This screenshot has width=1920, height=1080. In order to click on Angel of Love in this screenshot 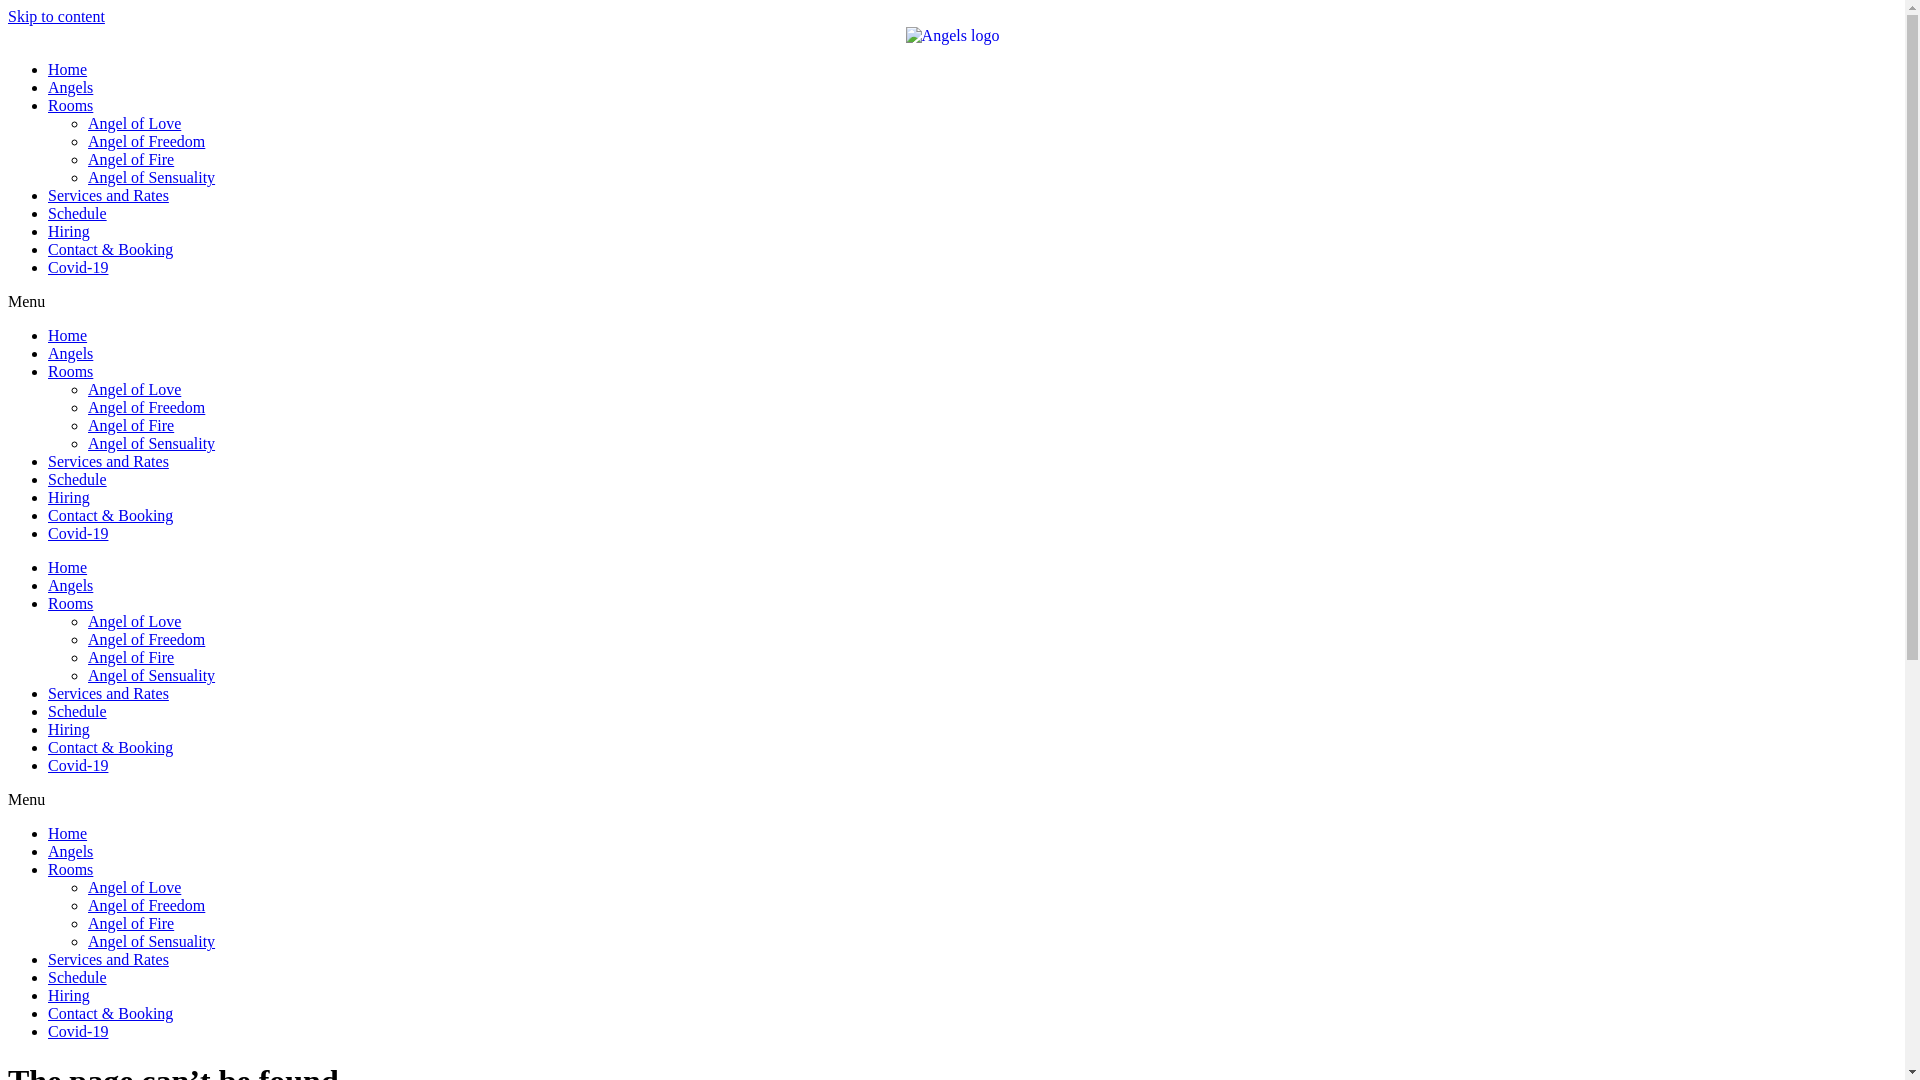, I will do `click(134, 390)`.